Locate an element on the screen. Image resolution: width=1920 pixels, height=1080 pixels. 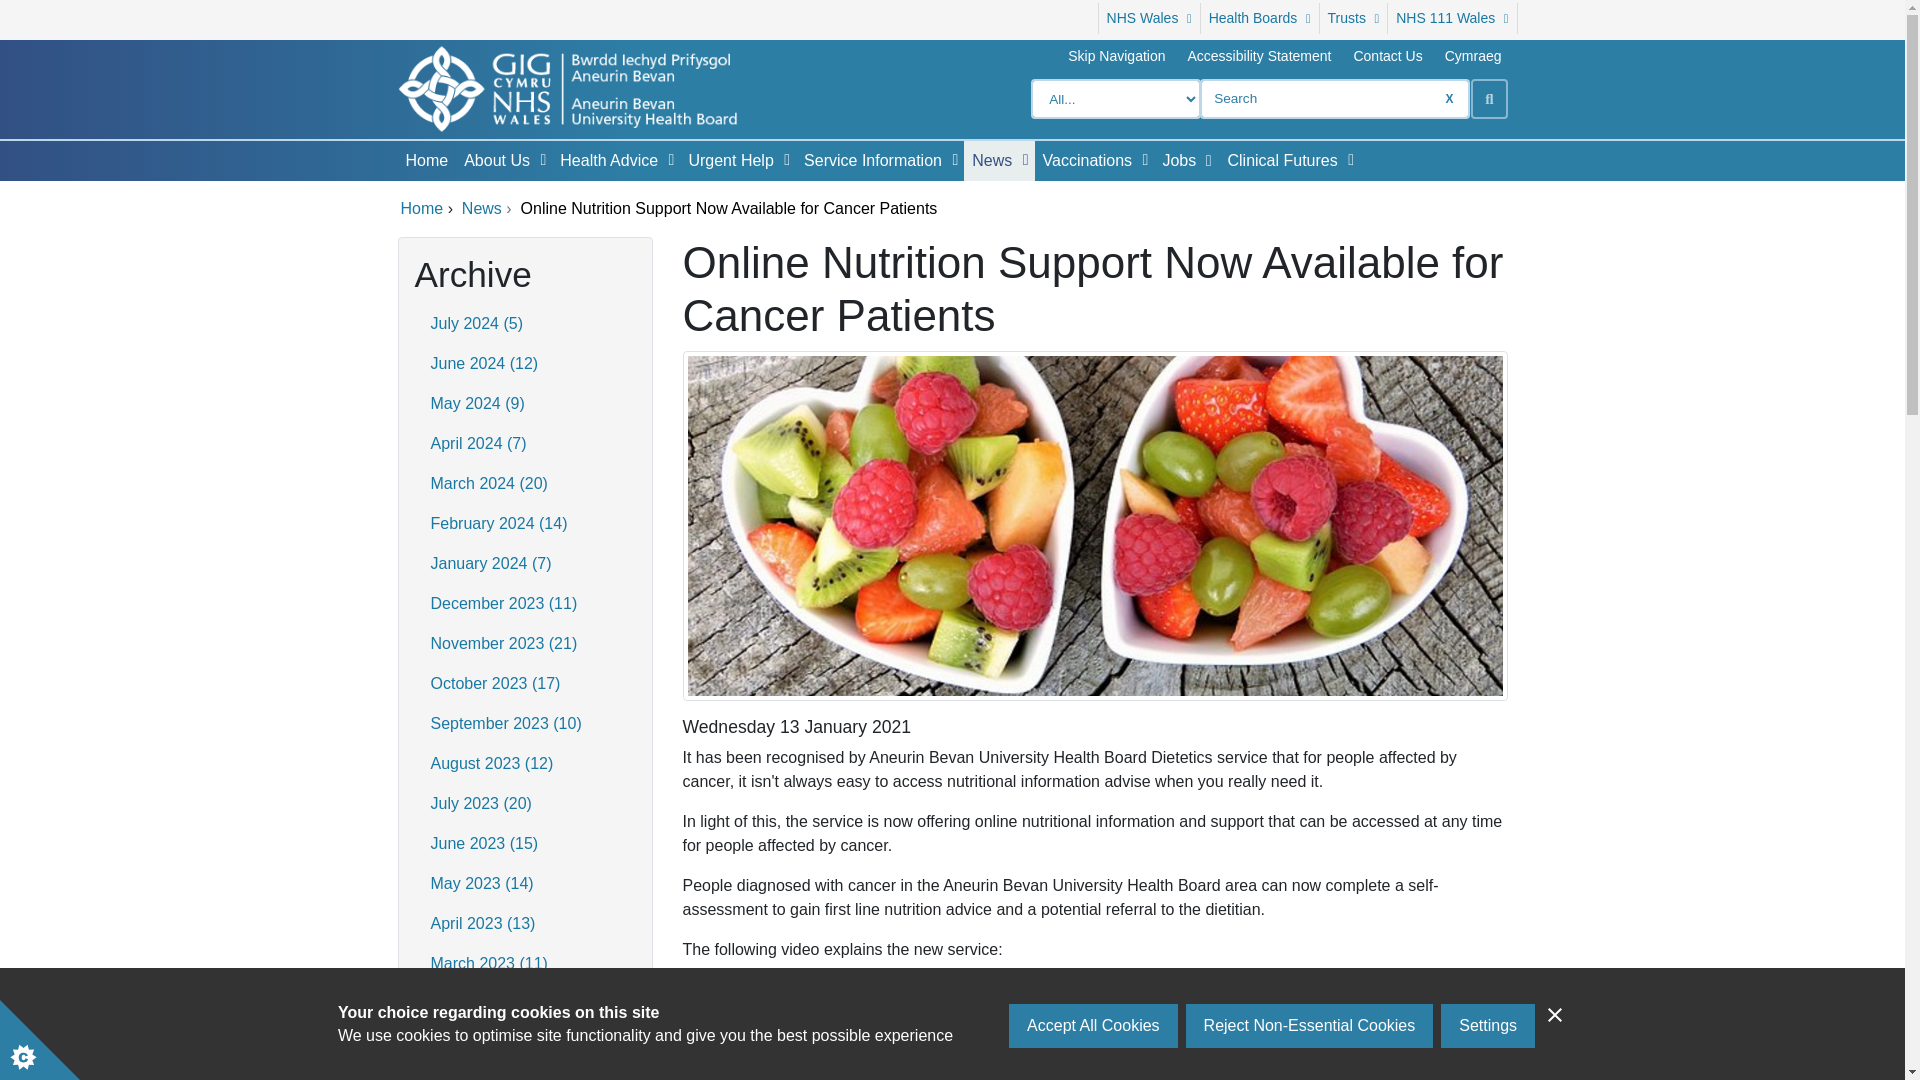
Accessibility Statement is located at coordinates (1259, 56).